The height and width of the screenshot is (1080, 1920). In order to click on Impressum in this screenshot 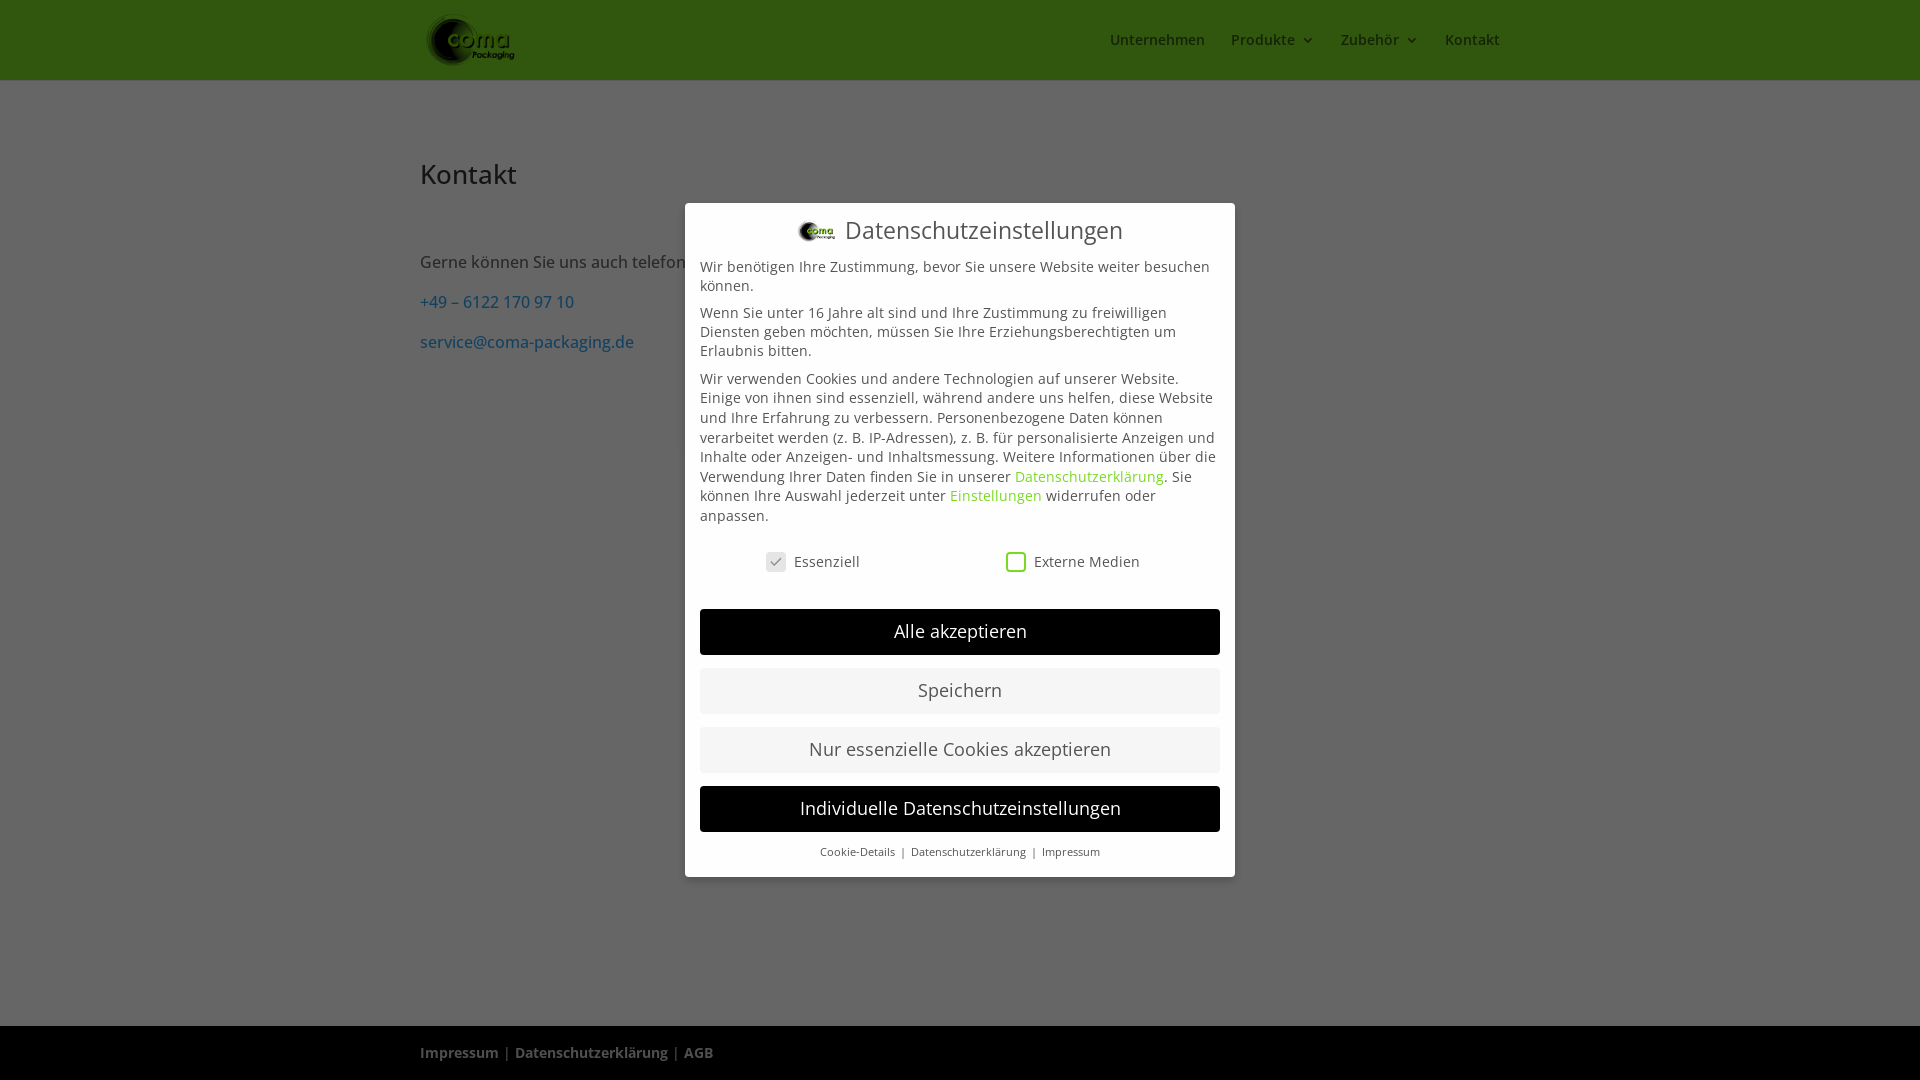, I will do `click(1071, 852)`.